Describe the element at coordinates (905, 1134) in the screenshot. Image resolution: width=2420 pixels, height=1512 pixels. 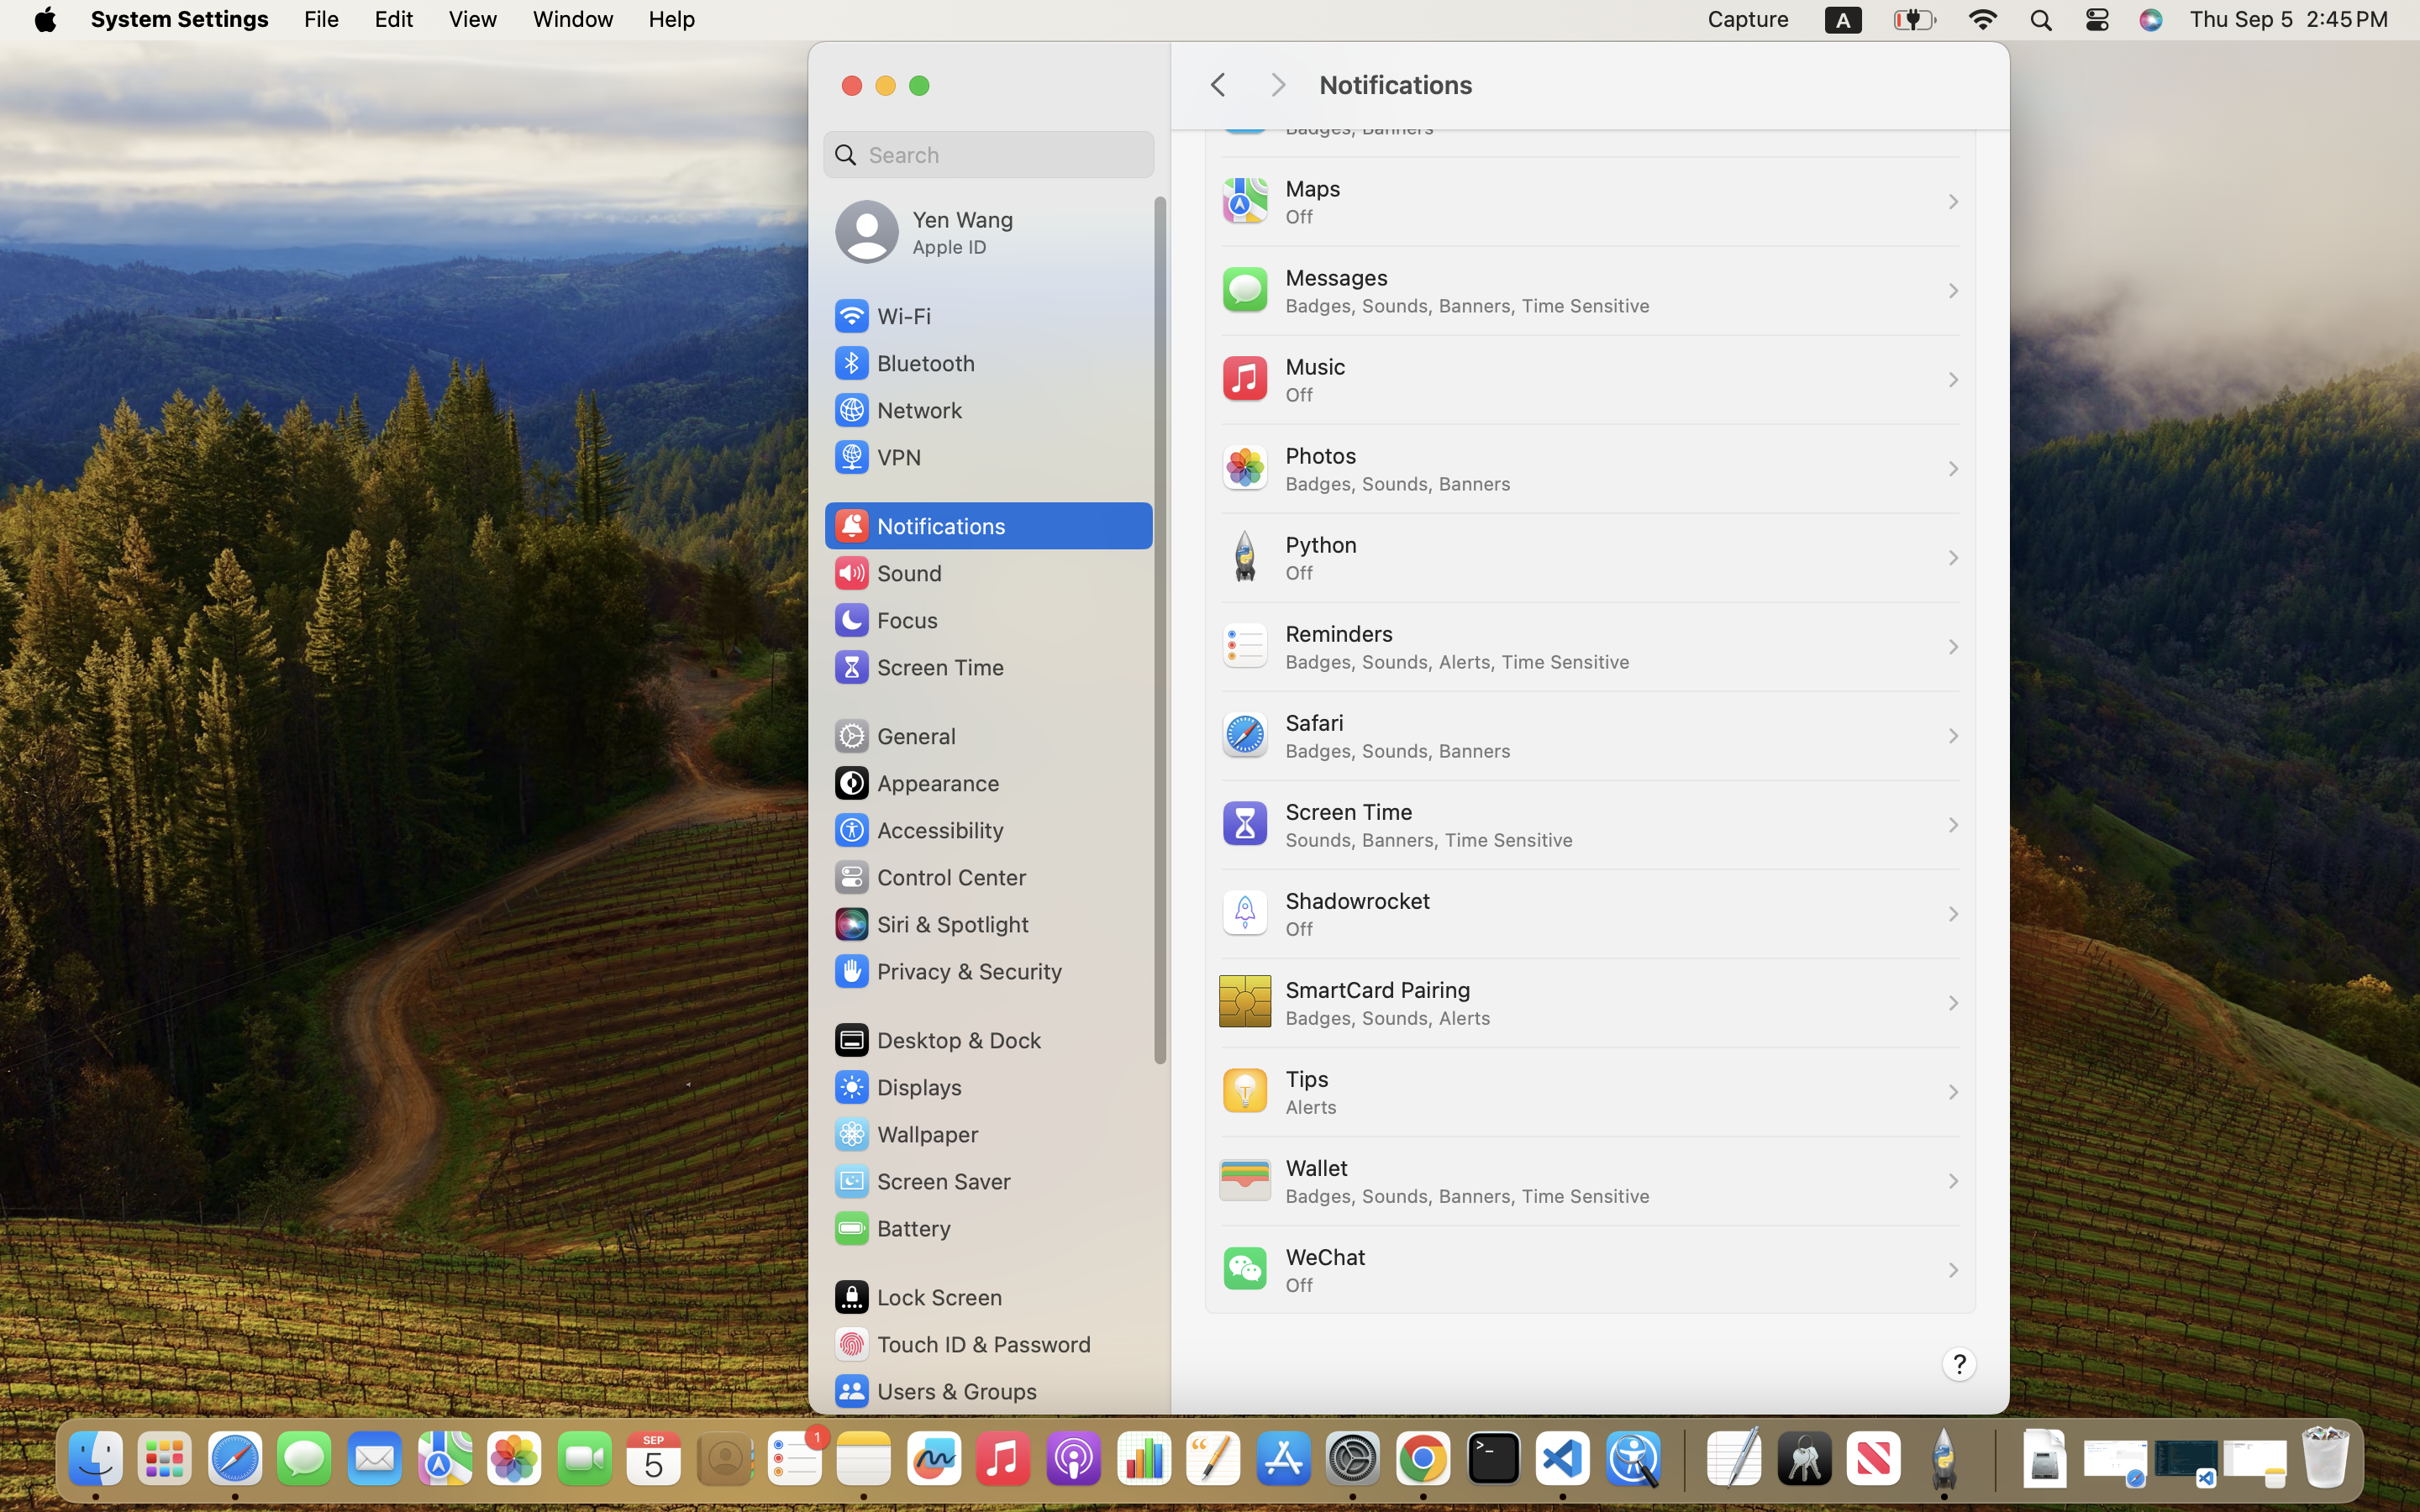
I see `Wallpaper` at that location.